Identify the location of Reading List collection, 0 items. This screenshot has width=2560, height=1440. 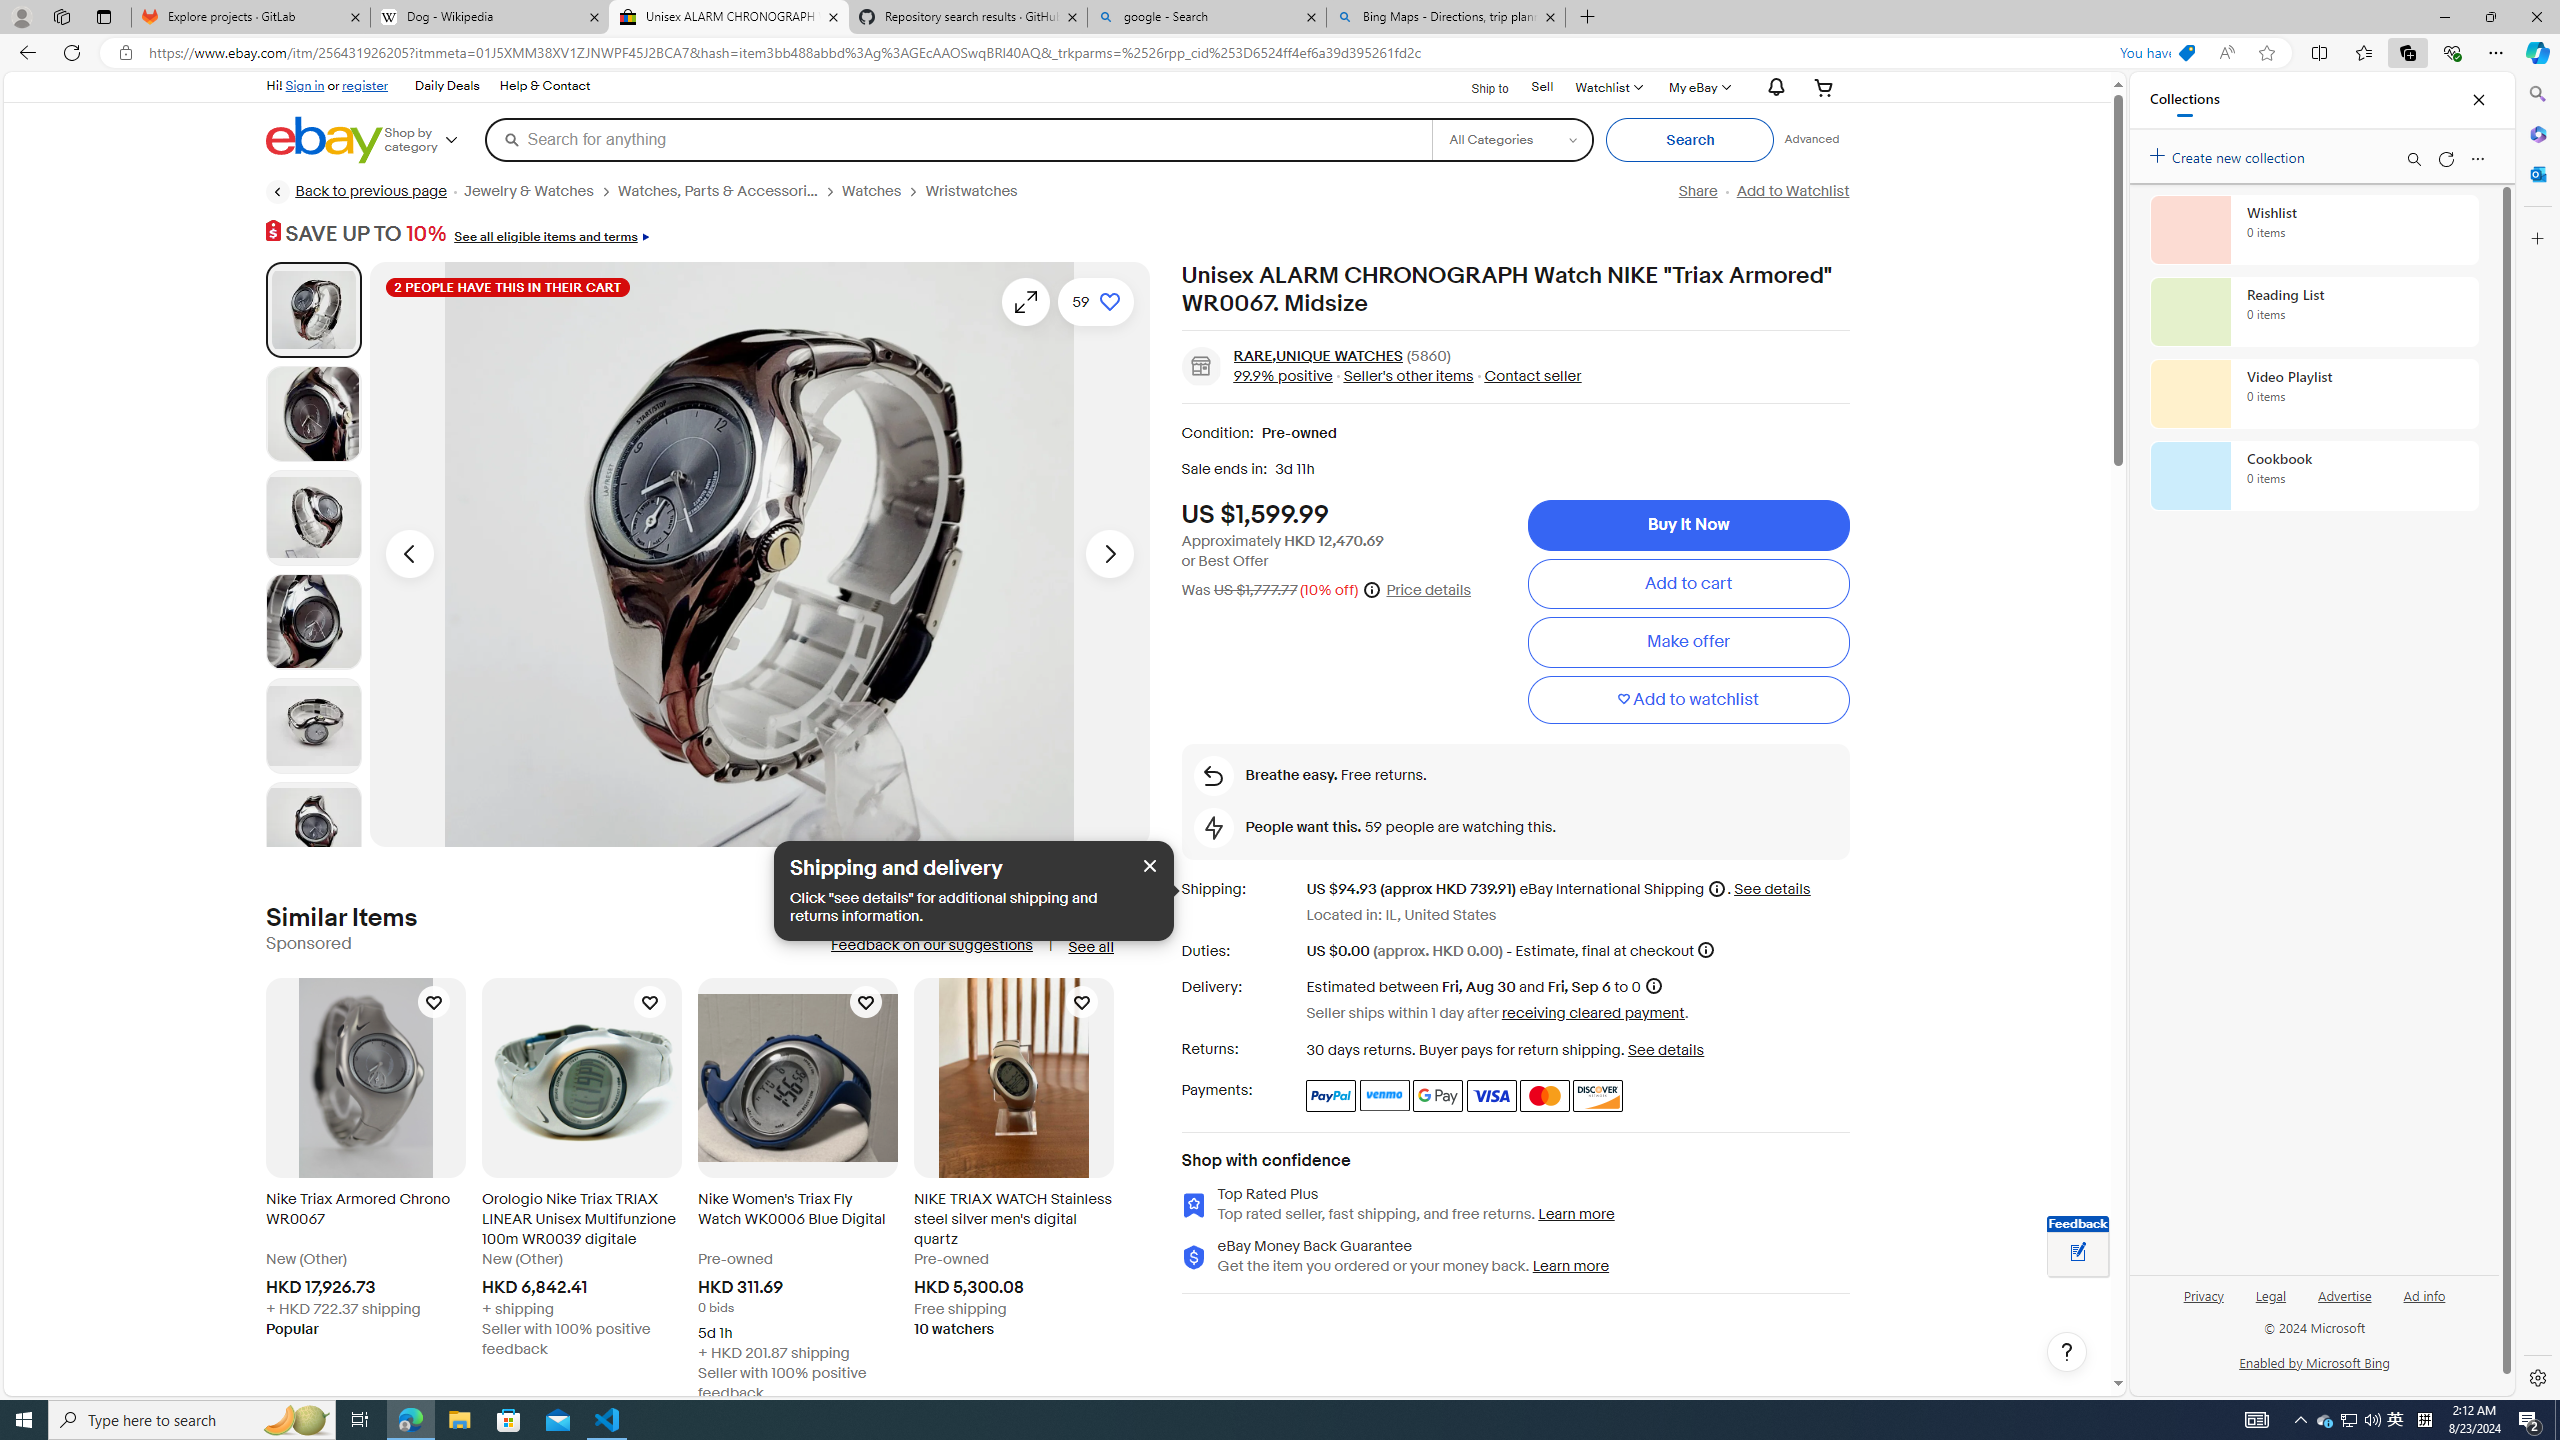
(2314, 312).